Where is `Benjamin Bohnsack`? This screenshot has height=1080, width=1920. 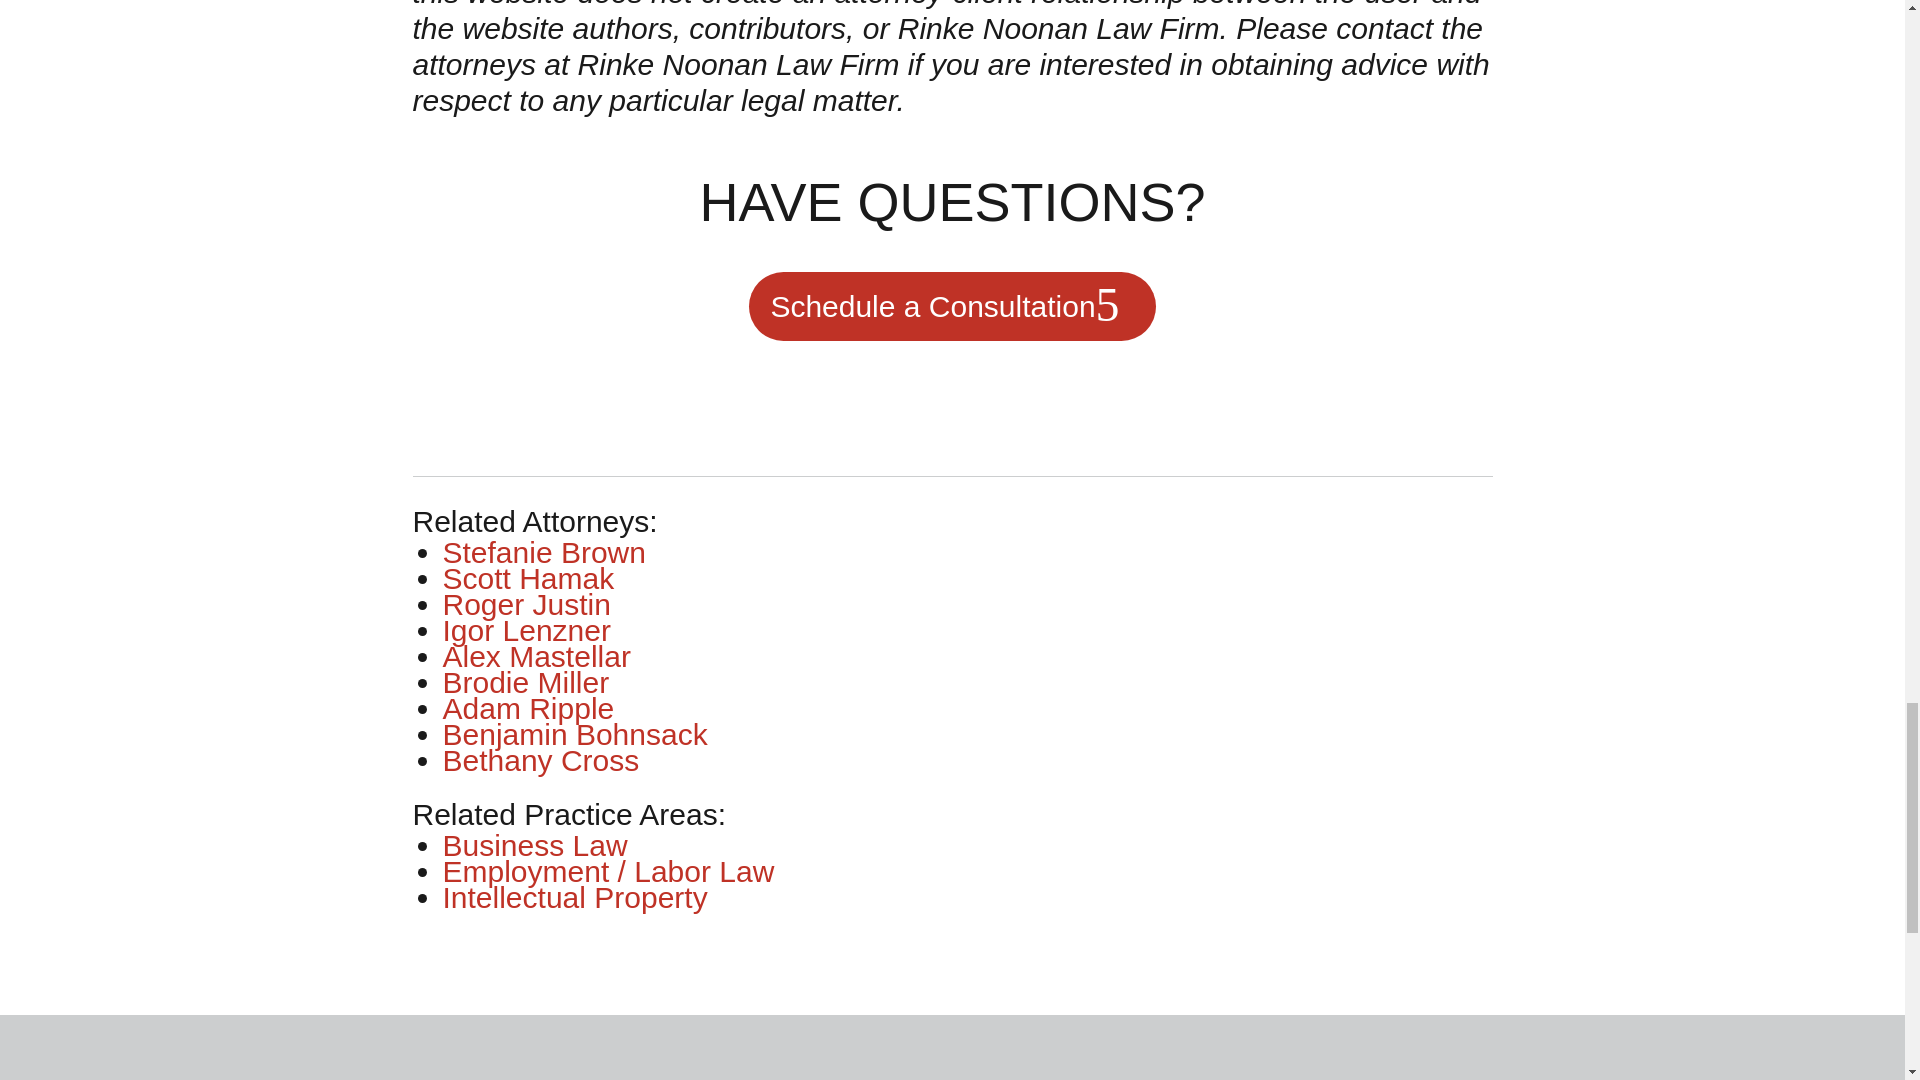 Benjamin Bohnsack is located at coordinates (574, 734).